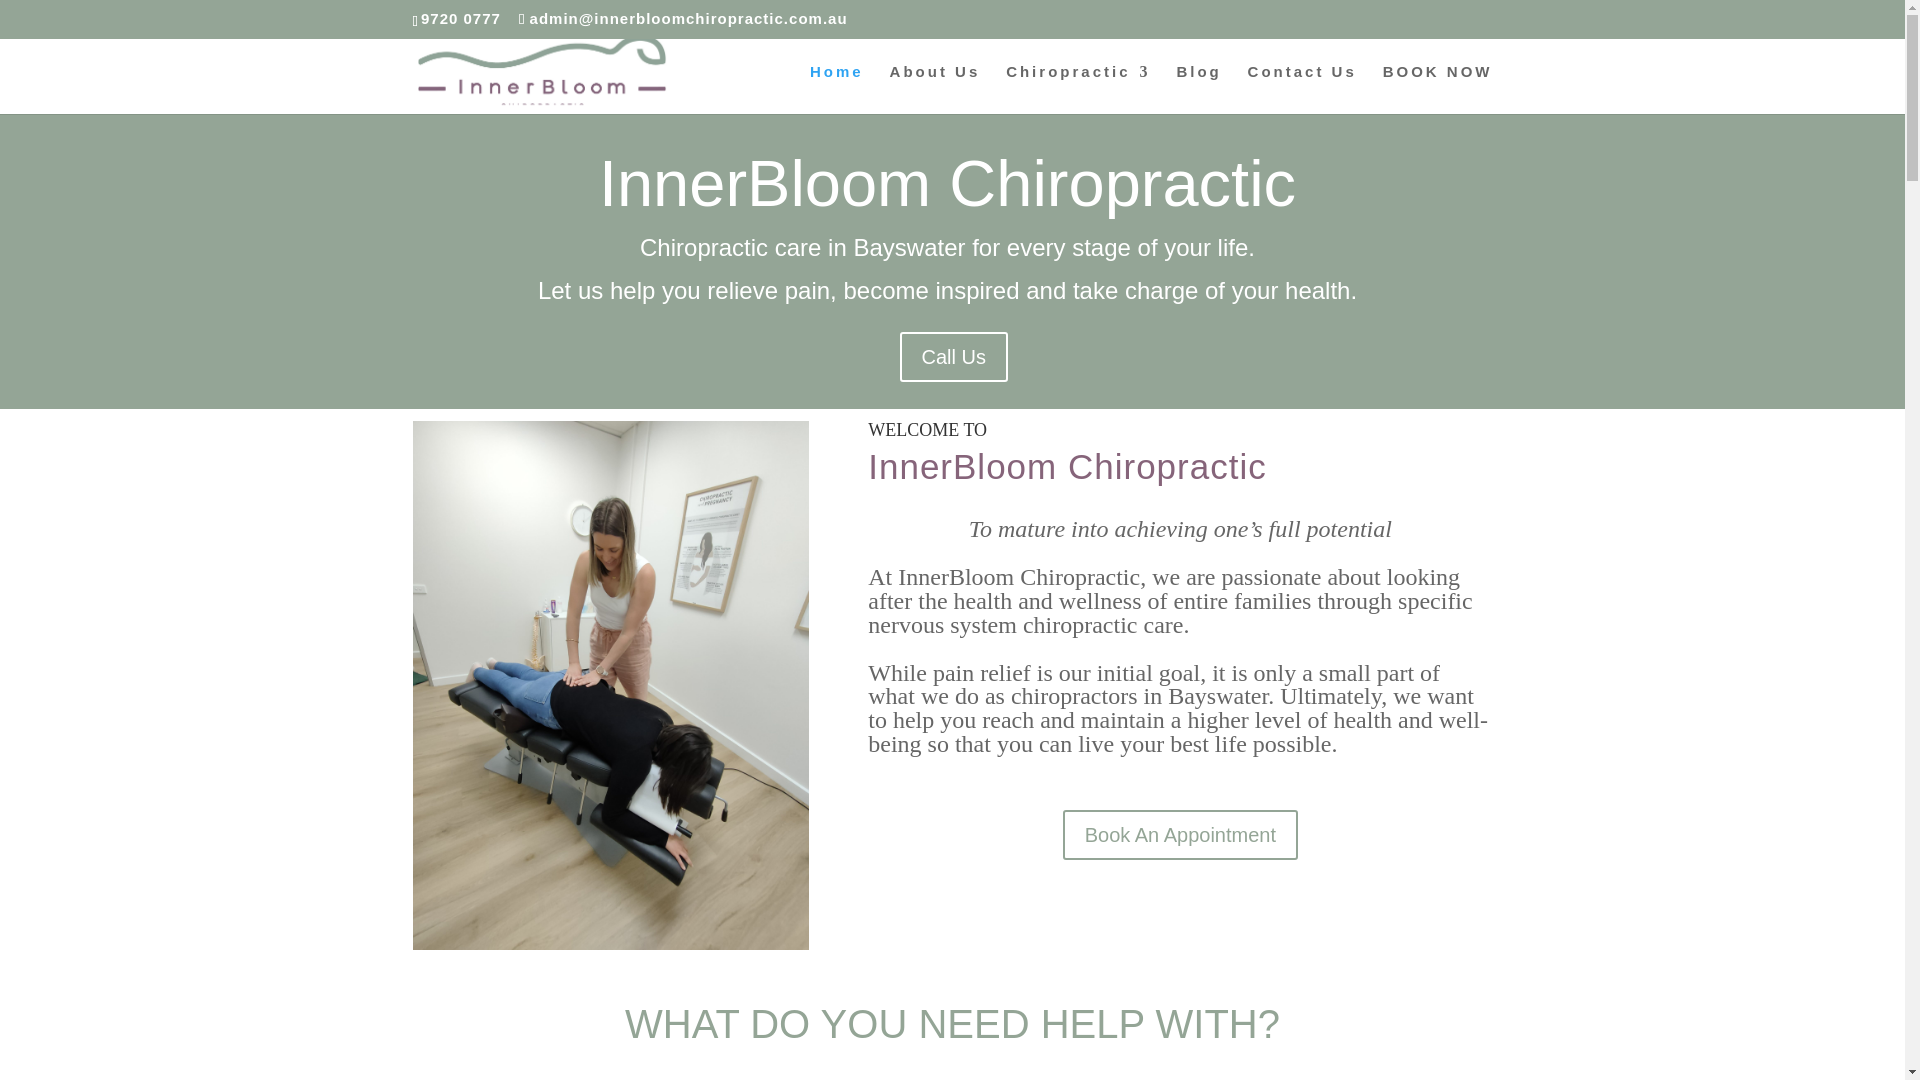  What do you see at coordinates (837, 89) in the screenshot?
I see `Home` at bounding box center [837, 89].